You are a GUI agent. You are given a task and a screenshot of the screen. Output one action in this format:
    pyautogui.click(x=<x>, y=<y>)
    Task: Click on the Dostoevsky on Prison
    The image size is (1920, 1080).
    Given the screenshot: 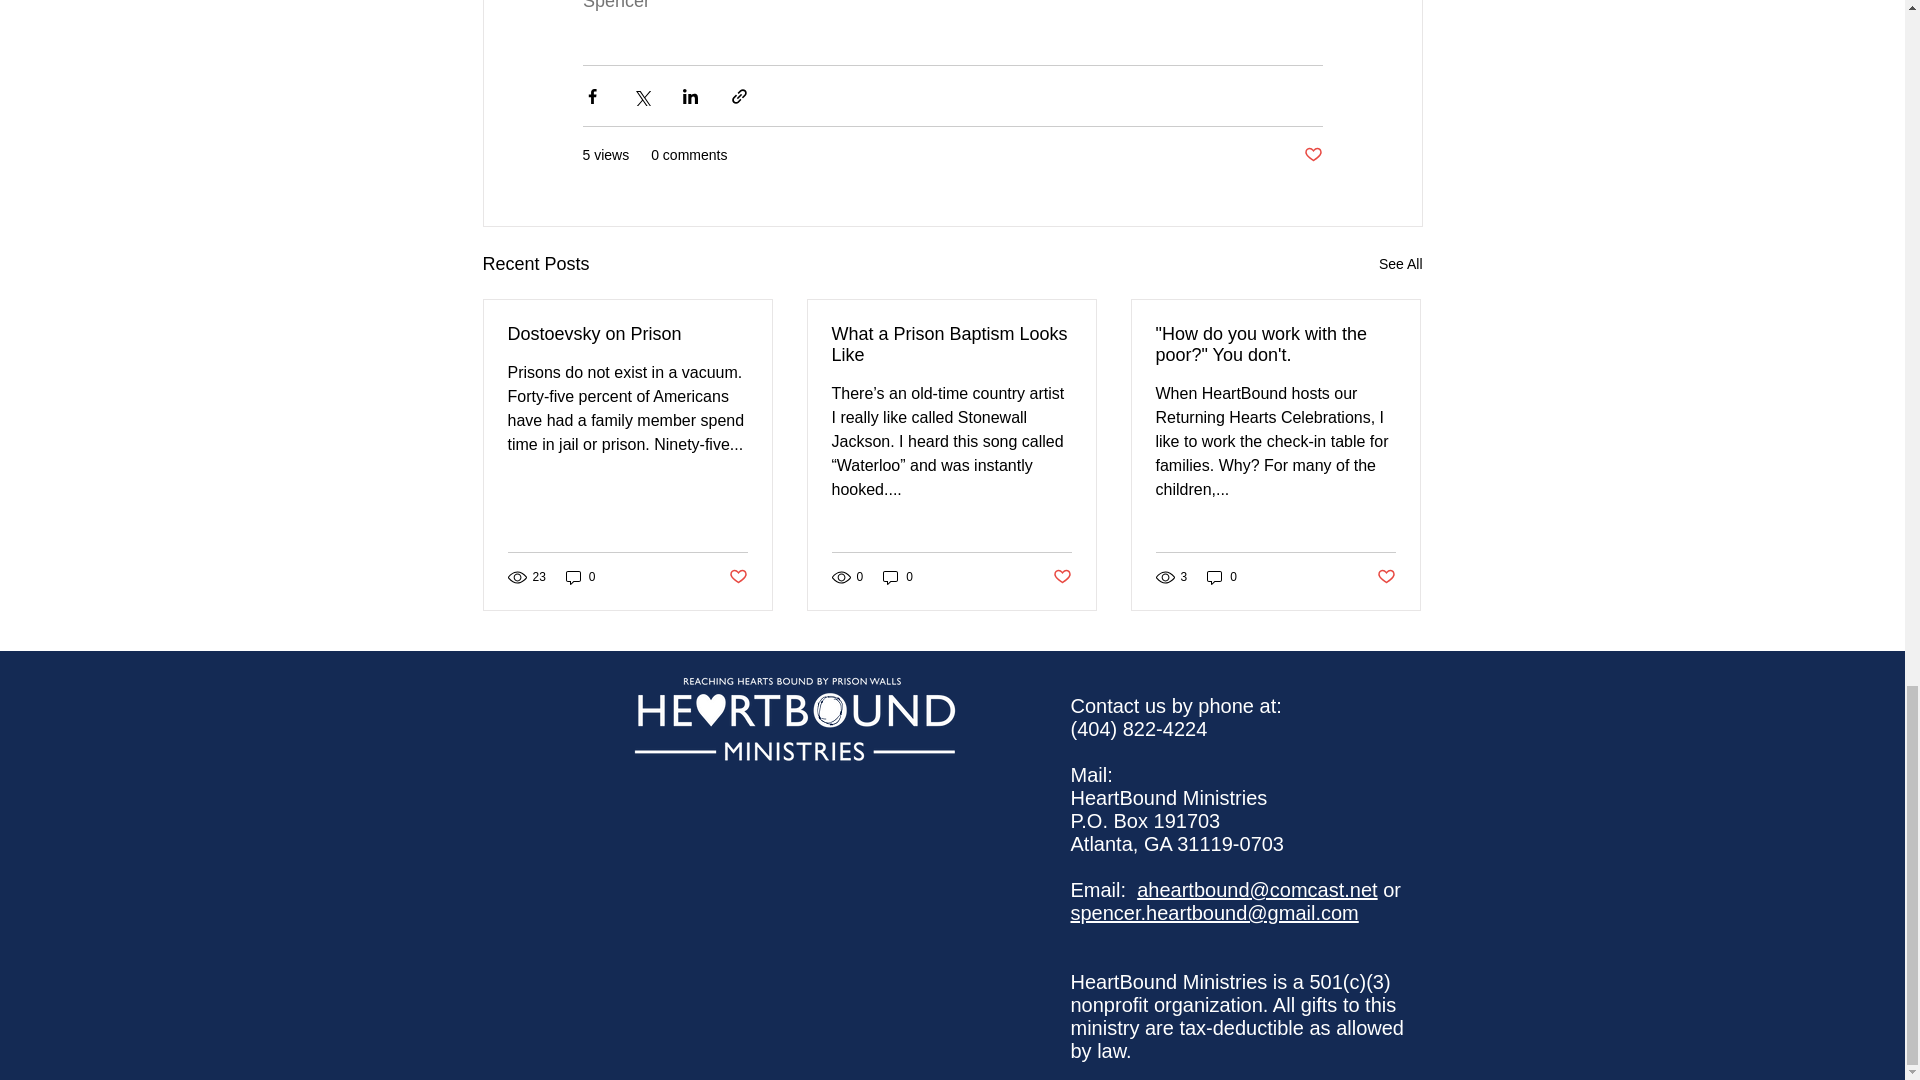 What is the action you would take?
    pyautogui.click(x=628, y=334)
    